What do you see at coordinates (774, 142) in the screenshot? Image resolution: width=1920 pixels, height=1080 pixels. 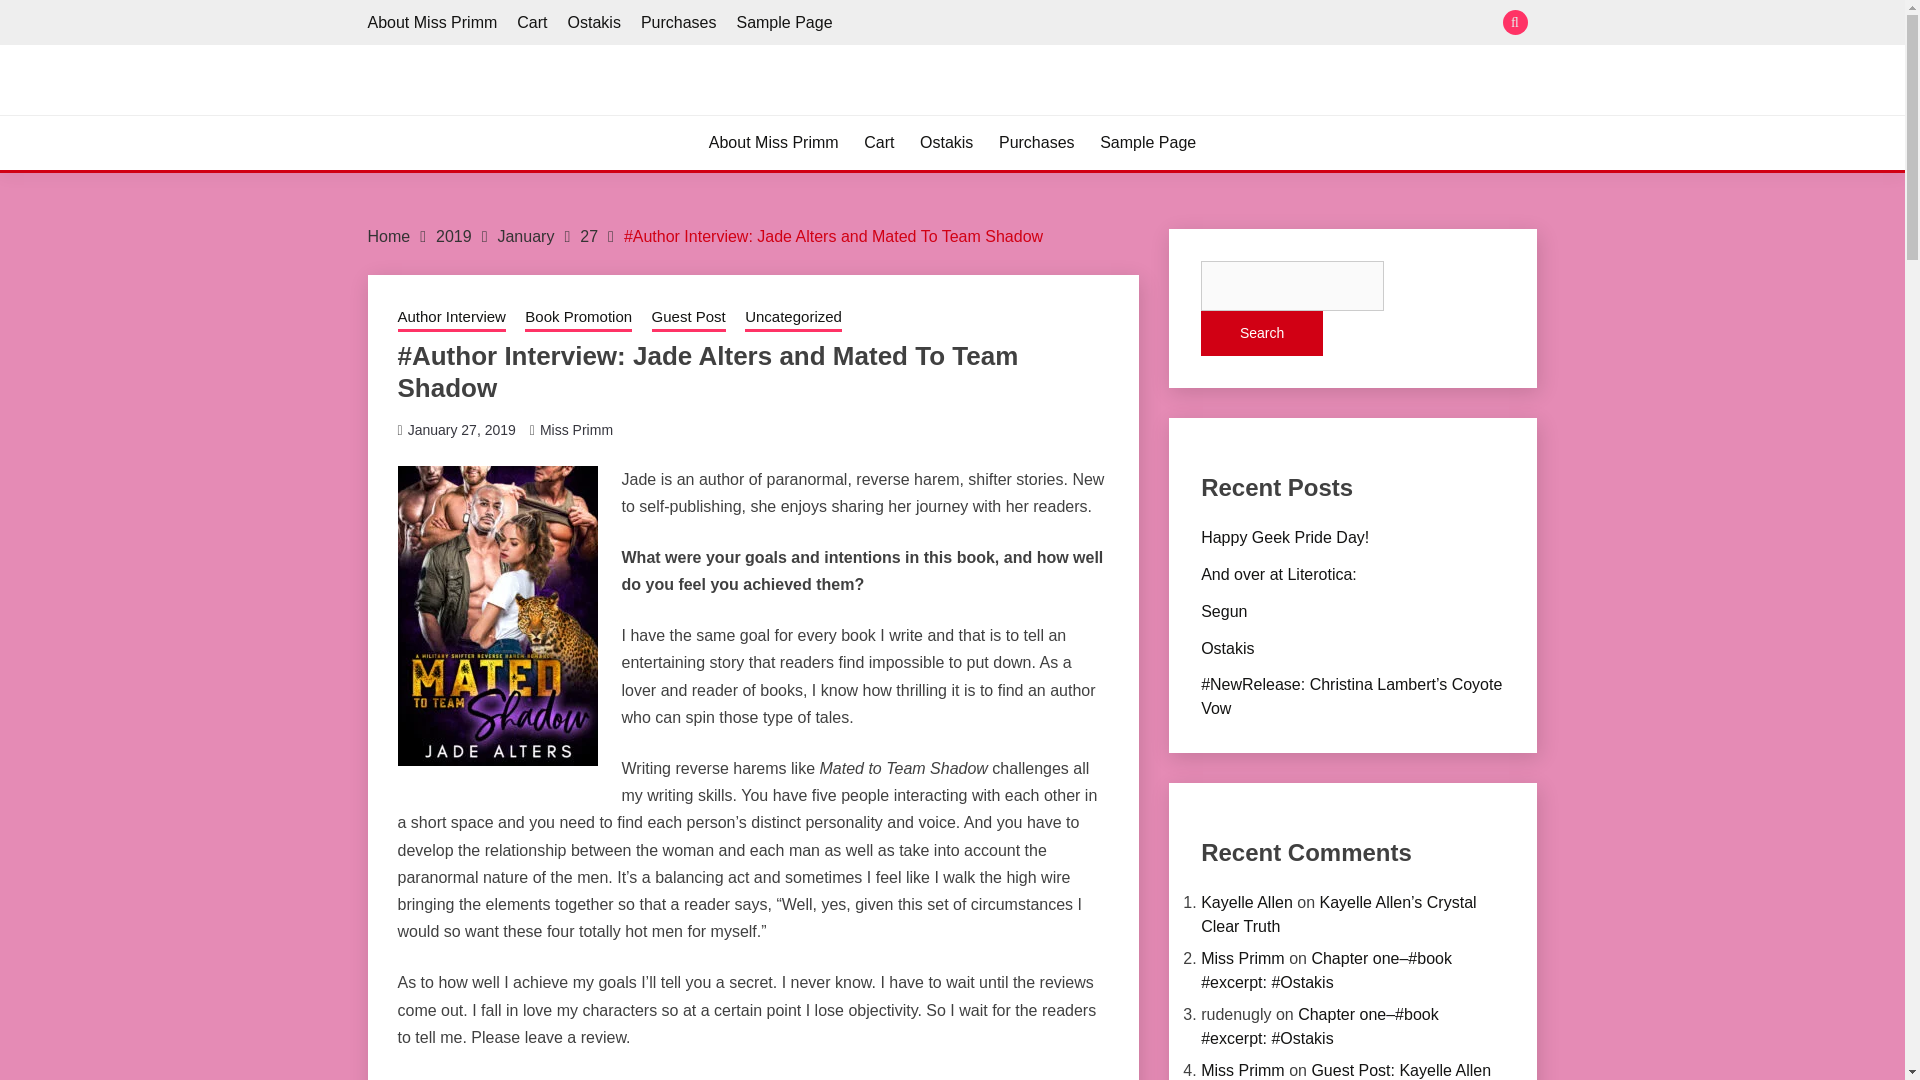 I see `About Miss Primm` at bounding box center [774, 142].